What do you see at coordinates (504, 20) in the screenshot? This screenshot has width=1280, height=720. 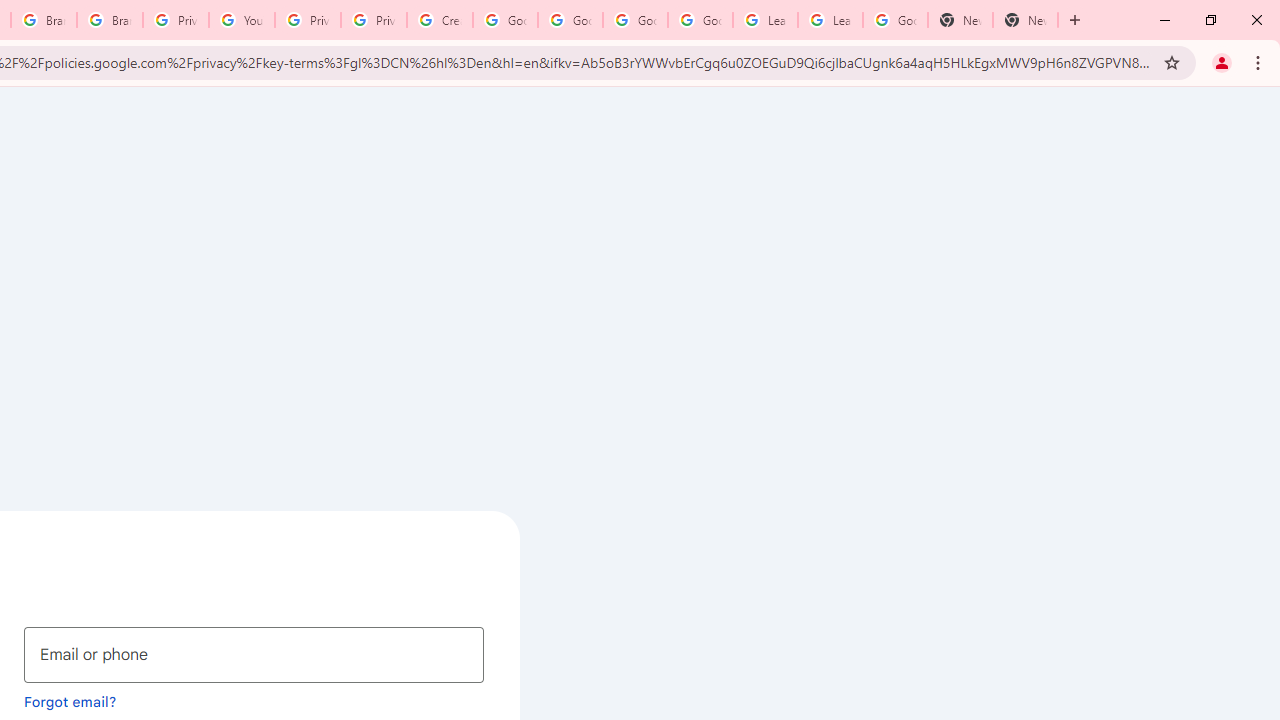 I see `Google Account Help` at bounding box center [504, 20].